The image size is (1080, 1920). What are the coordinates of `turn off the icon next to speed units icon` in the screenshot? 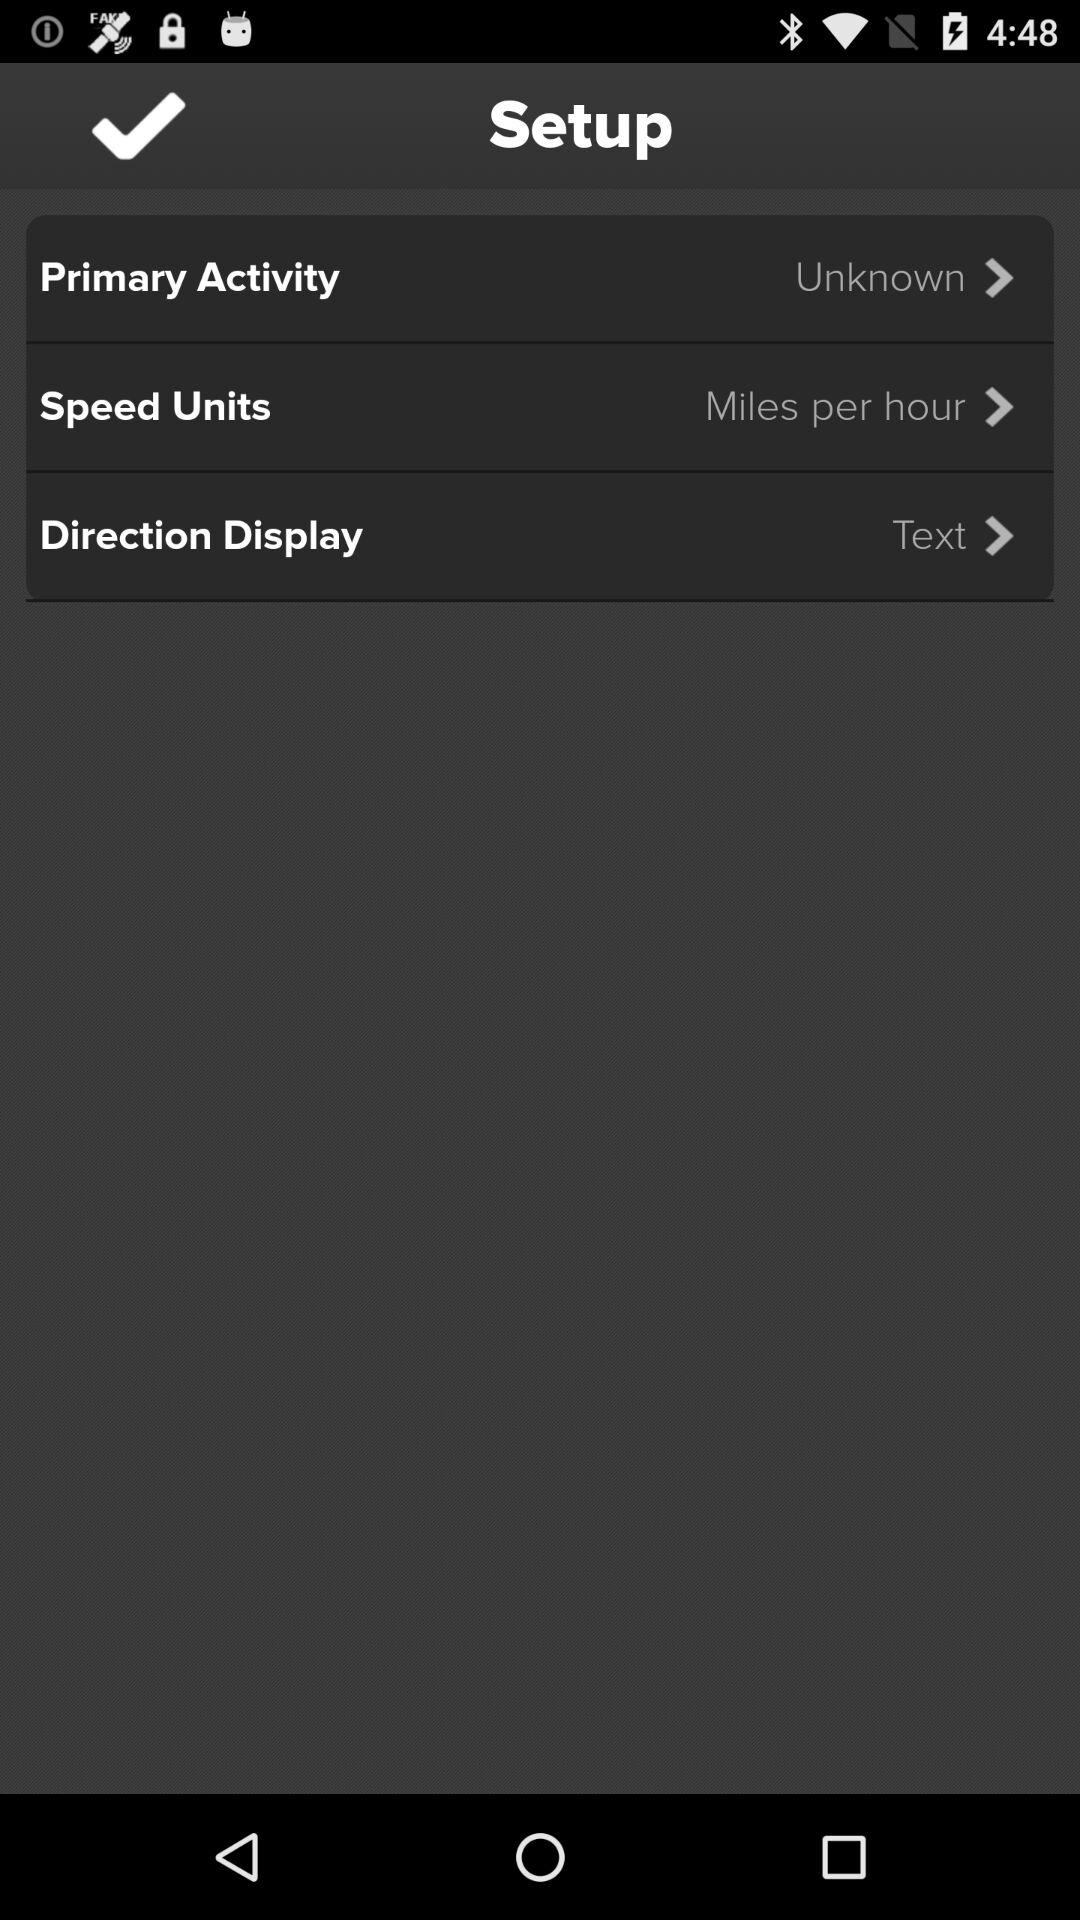 It's located at (872, 406).